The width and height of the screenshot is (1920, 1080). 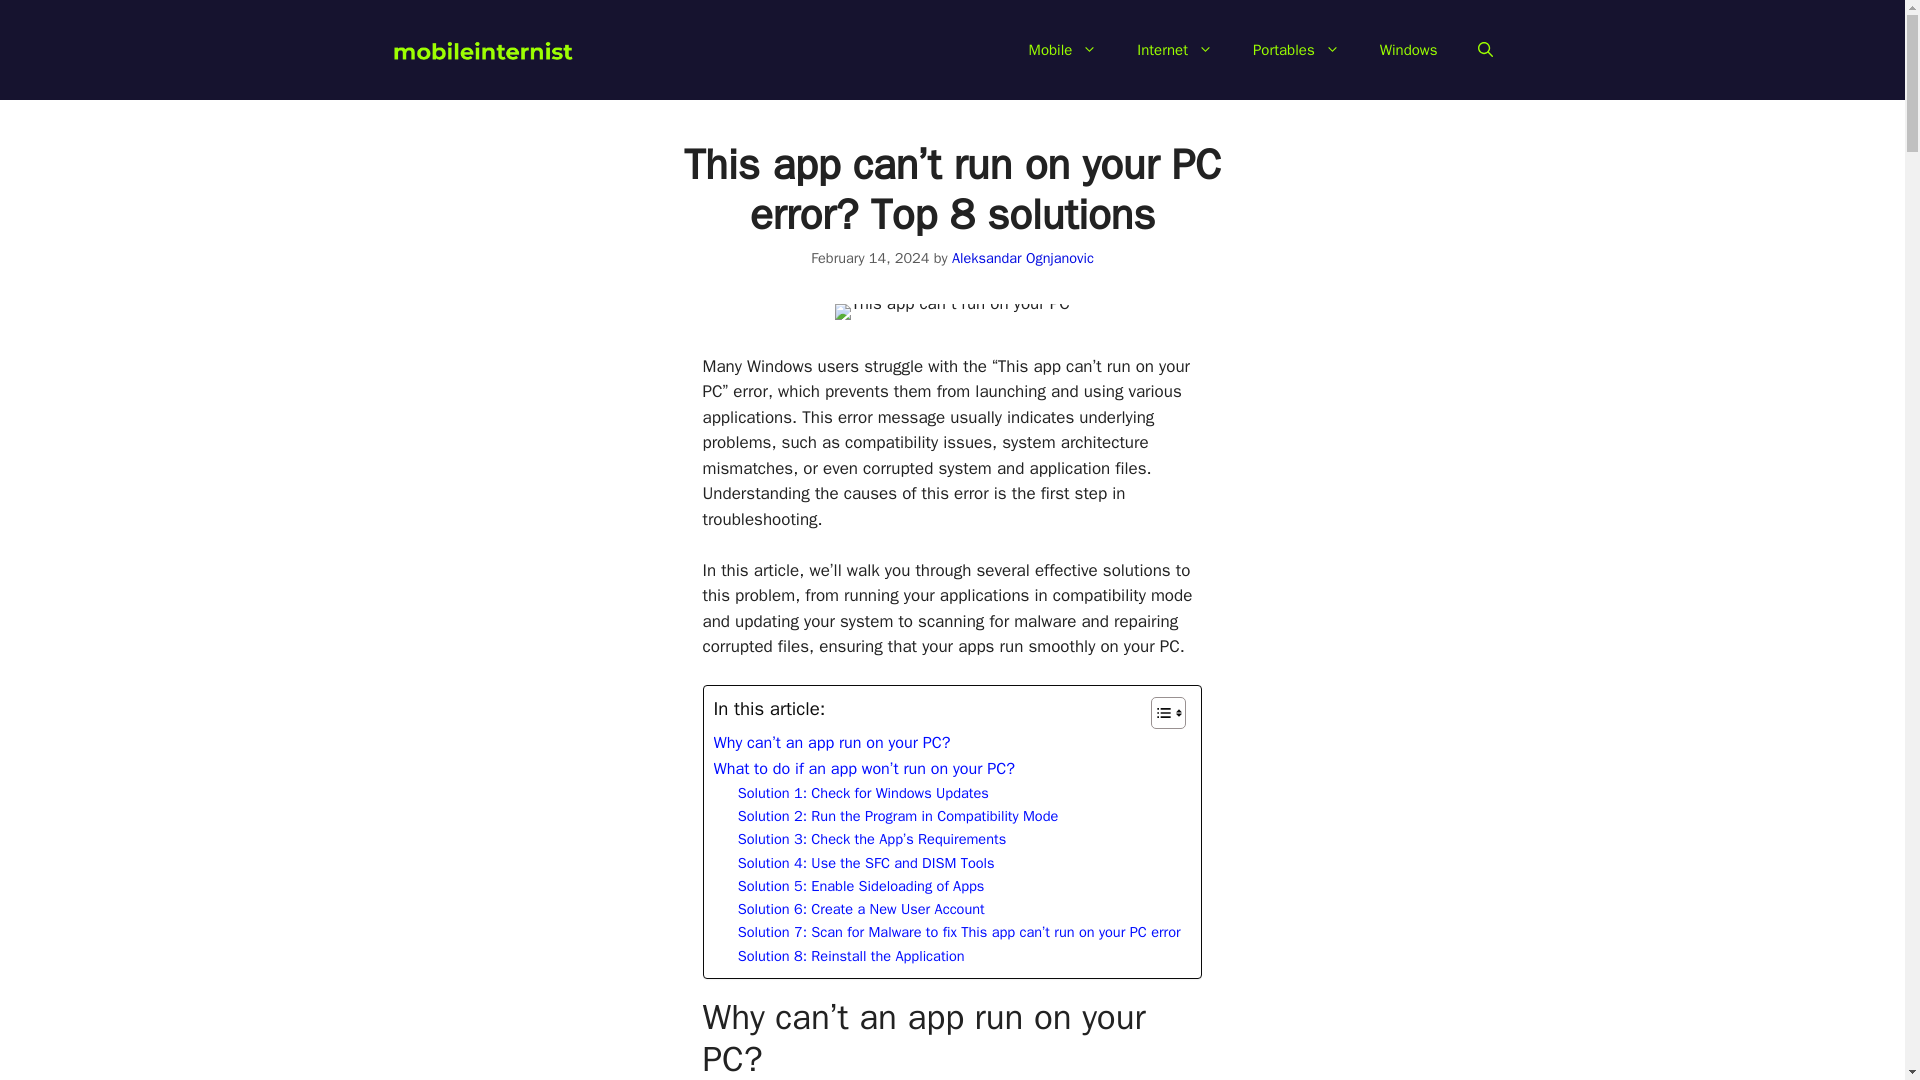 What do you see at coordinates (1063, 50) in the screenshot?
I see `Mobile` at bounding box center [1063, 50].